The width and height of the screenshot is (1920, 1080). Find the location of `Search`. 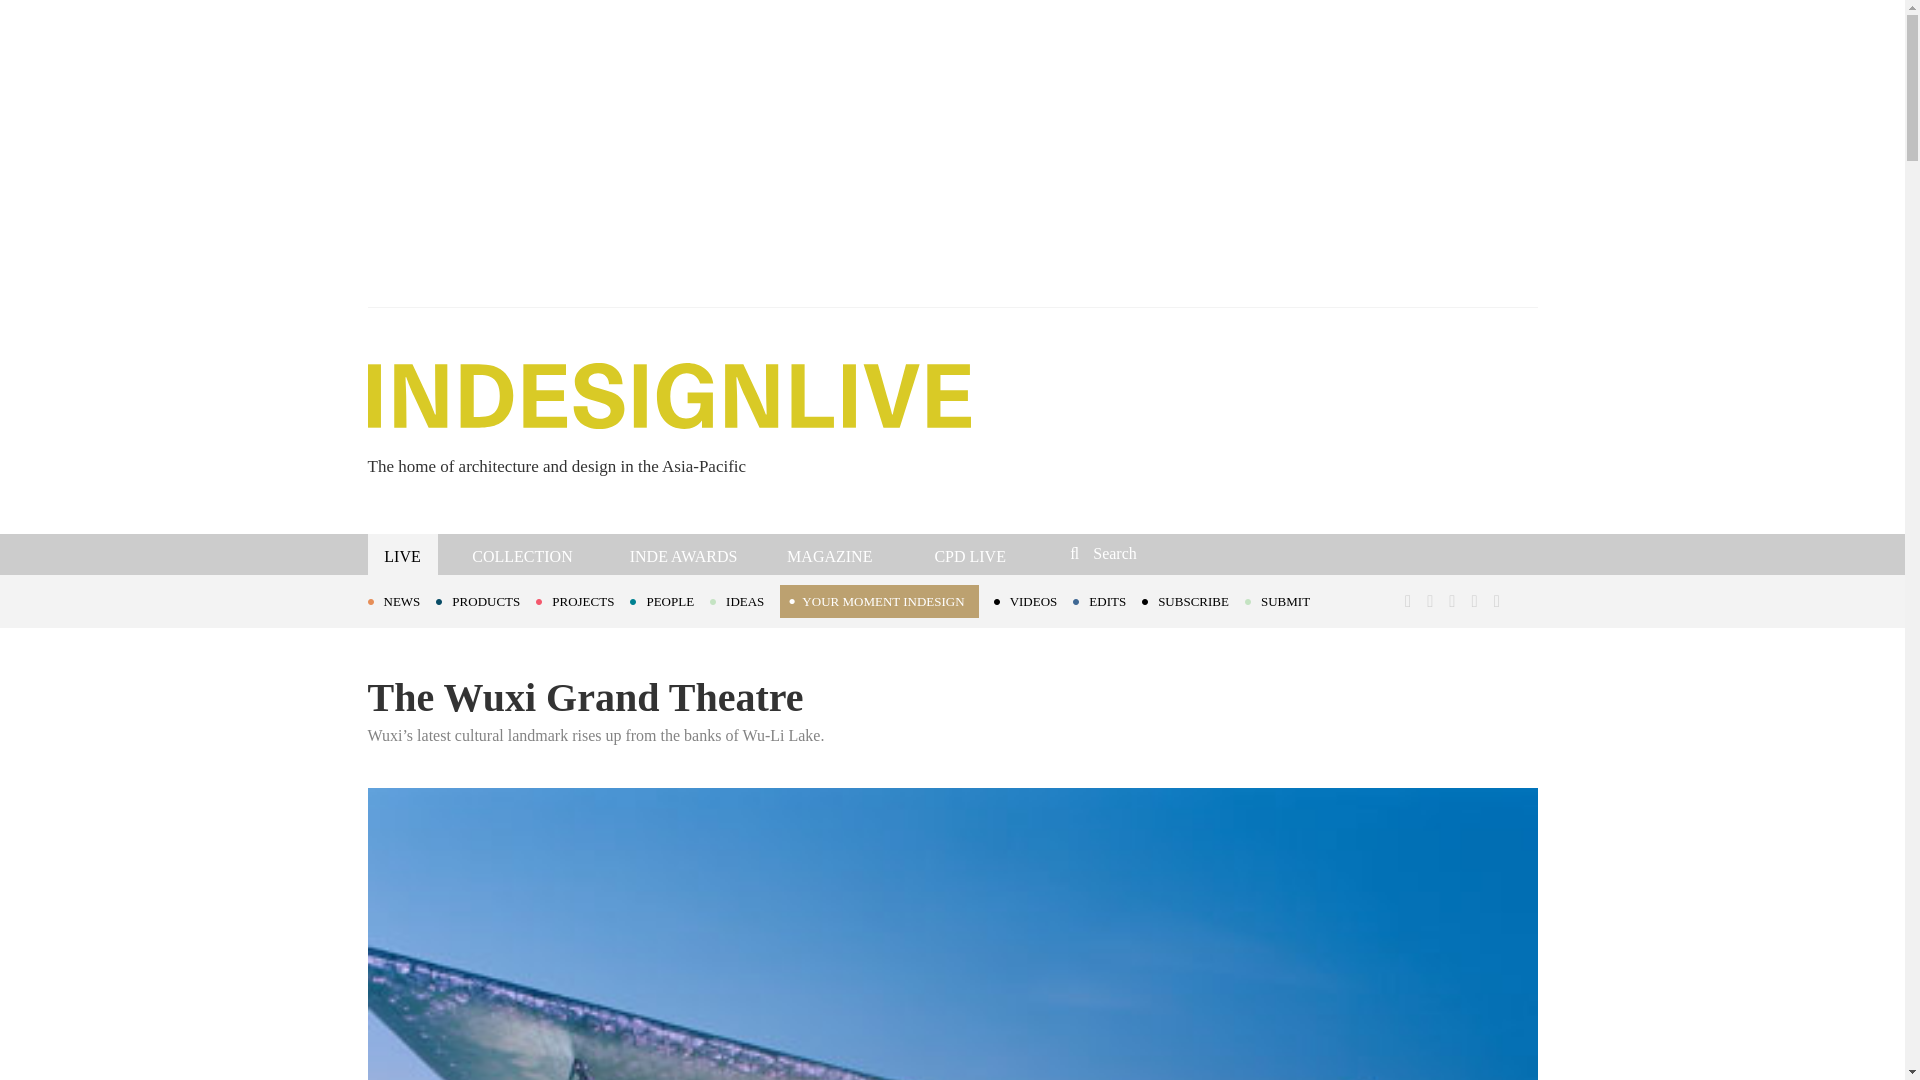

Search is located at coordinates (1204, 552).